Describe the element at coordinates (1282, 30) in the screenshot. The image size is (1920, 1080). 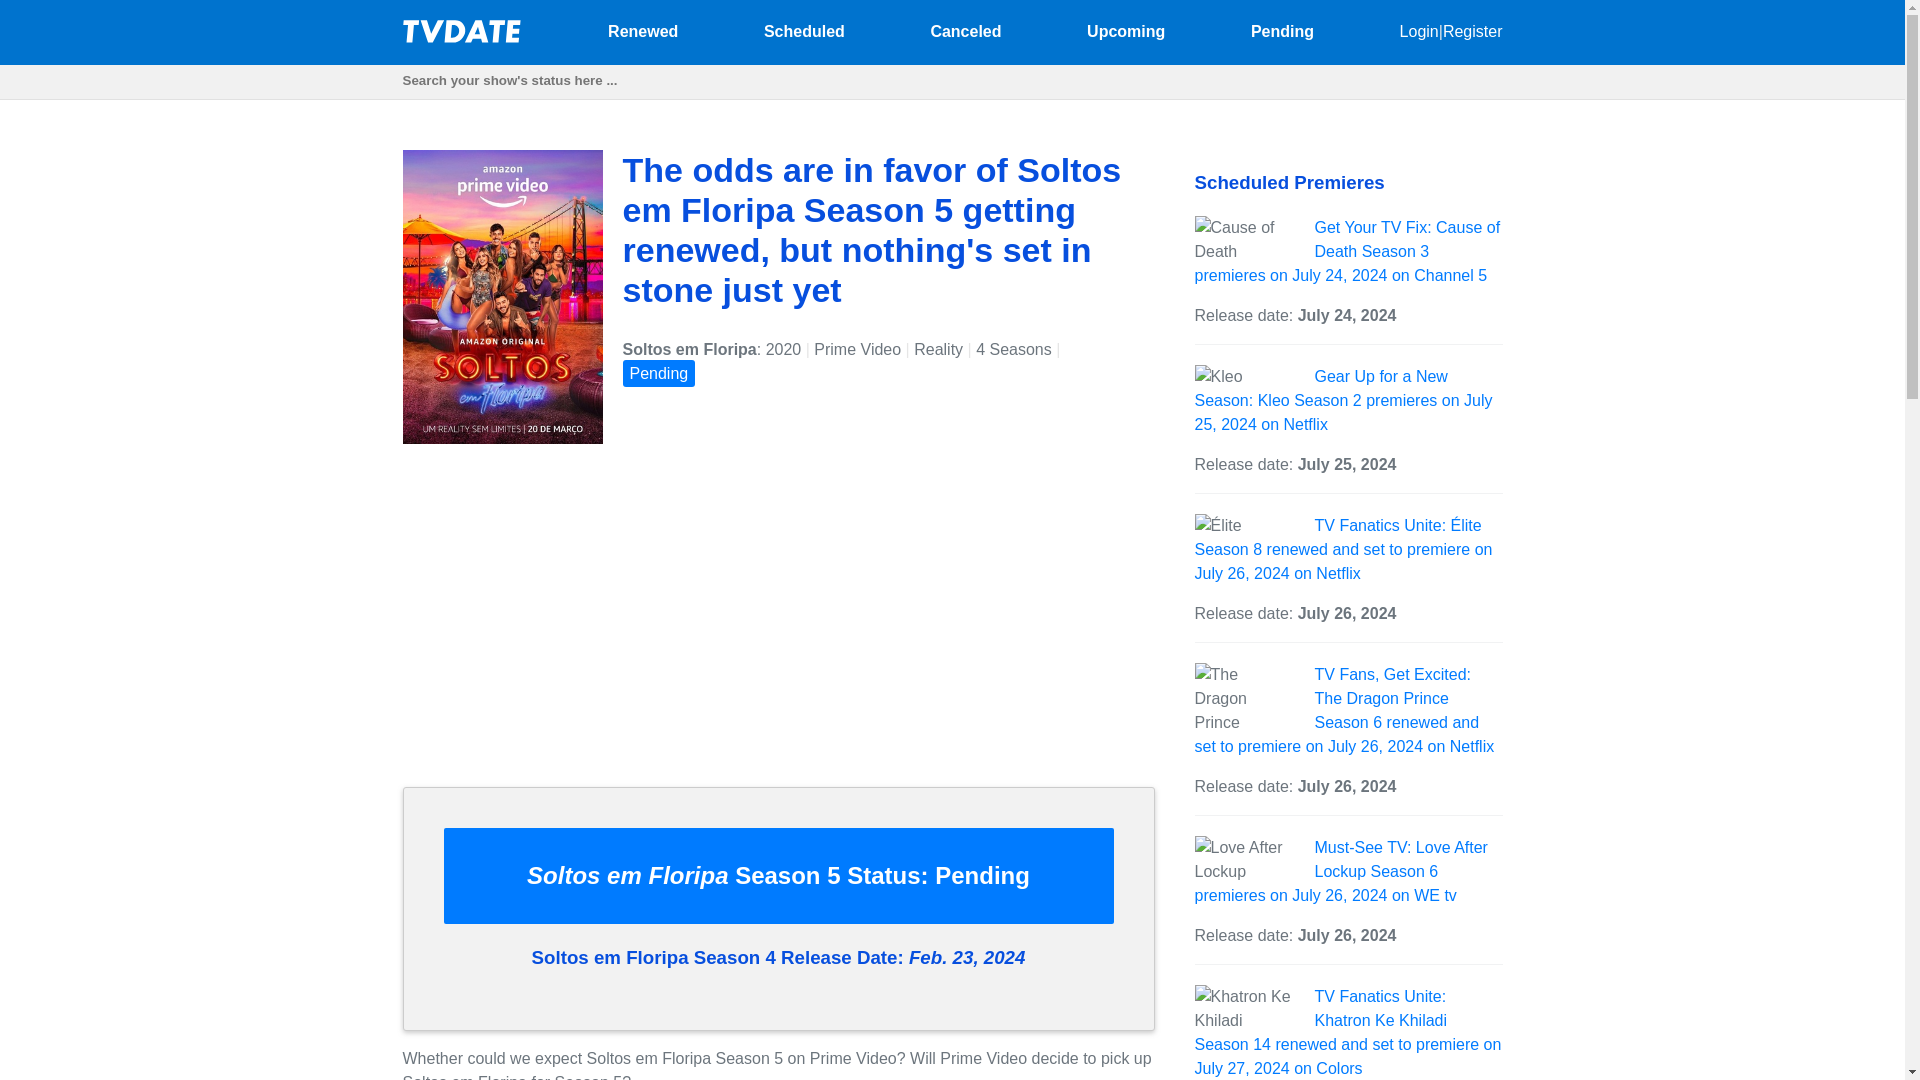
I see `Pending` at that location.